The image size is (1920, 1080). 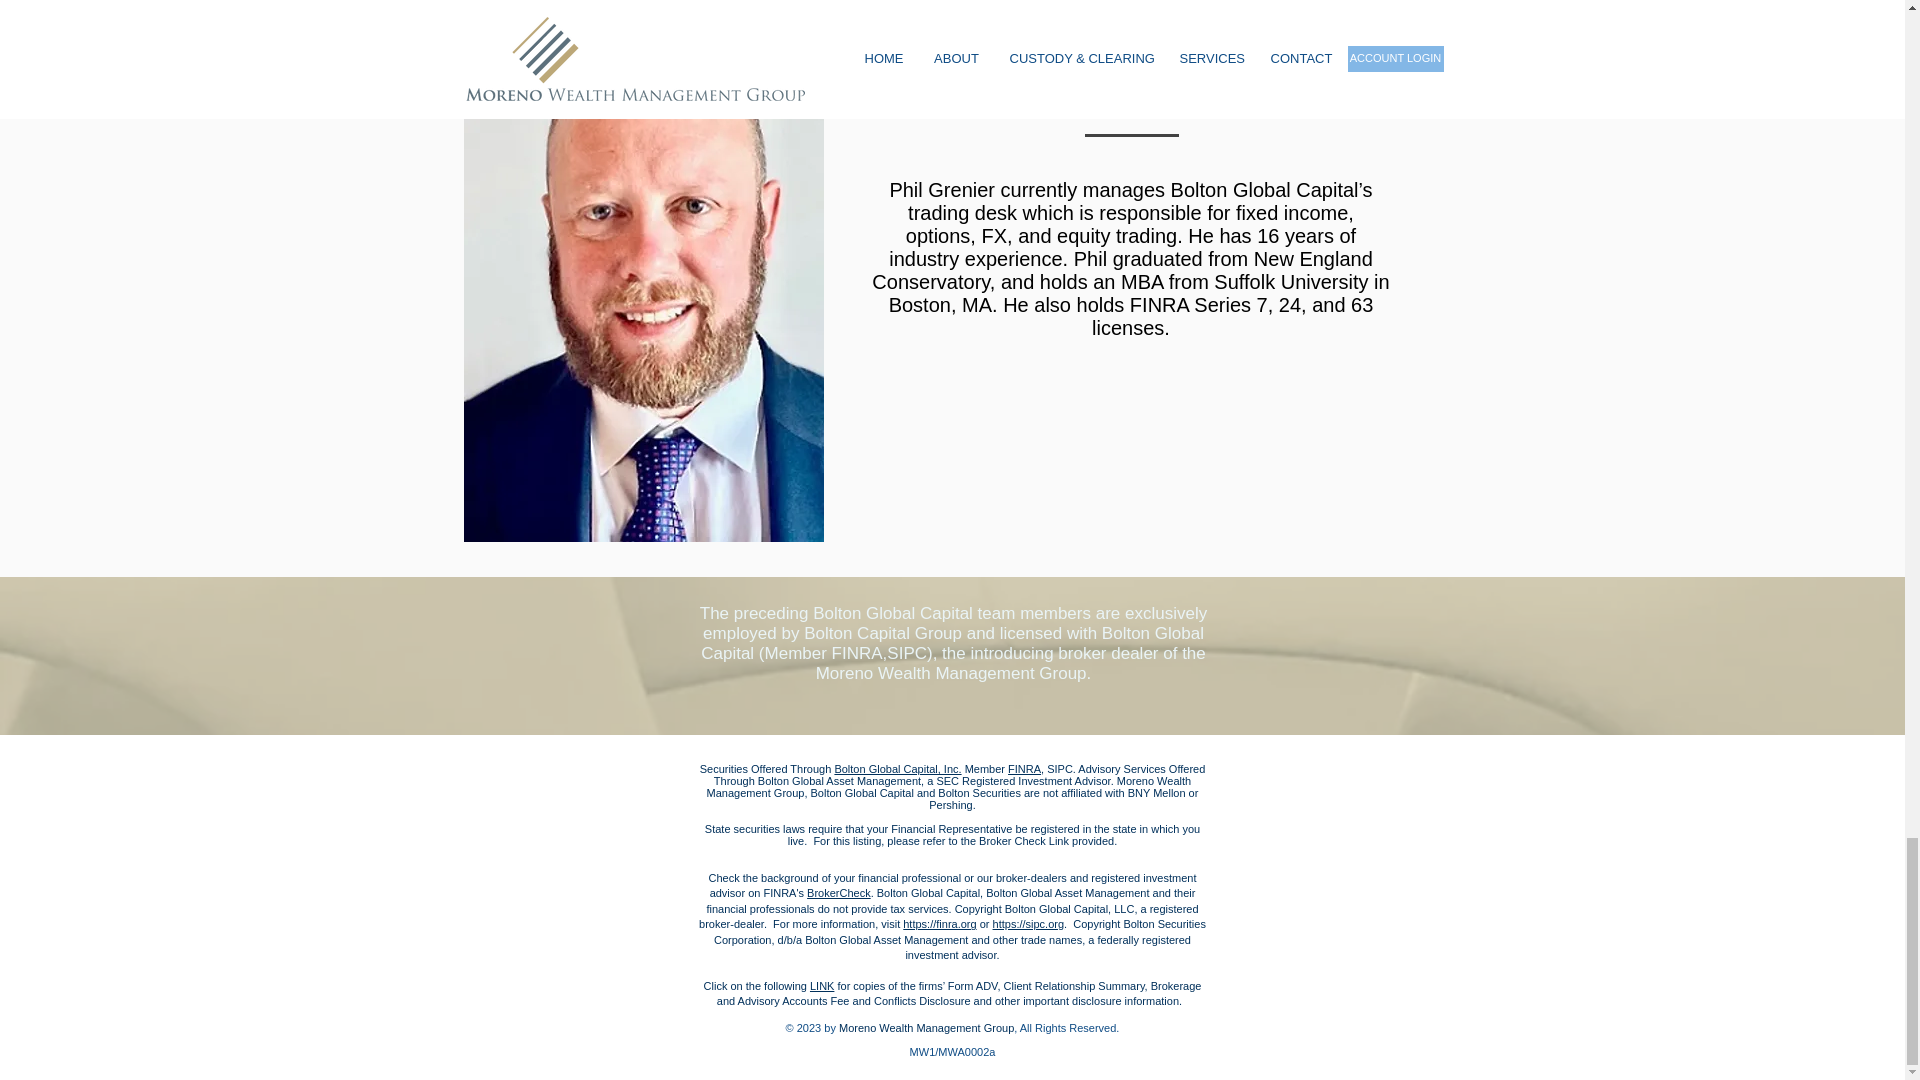 What do you see at coordinates (822, 986) in the screenshot?
I see `LINK` at bounding box center [822, 986].